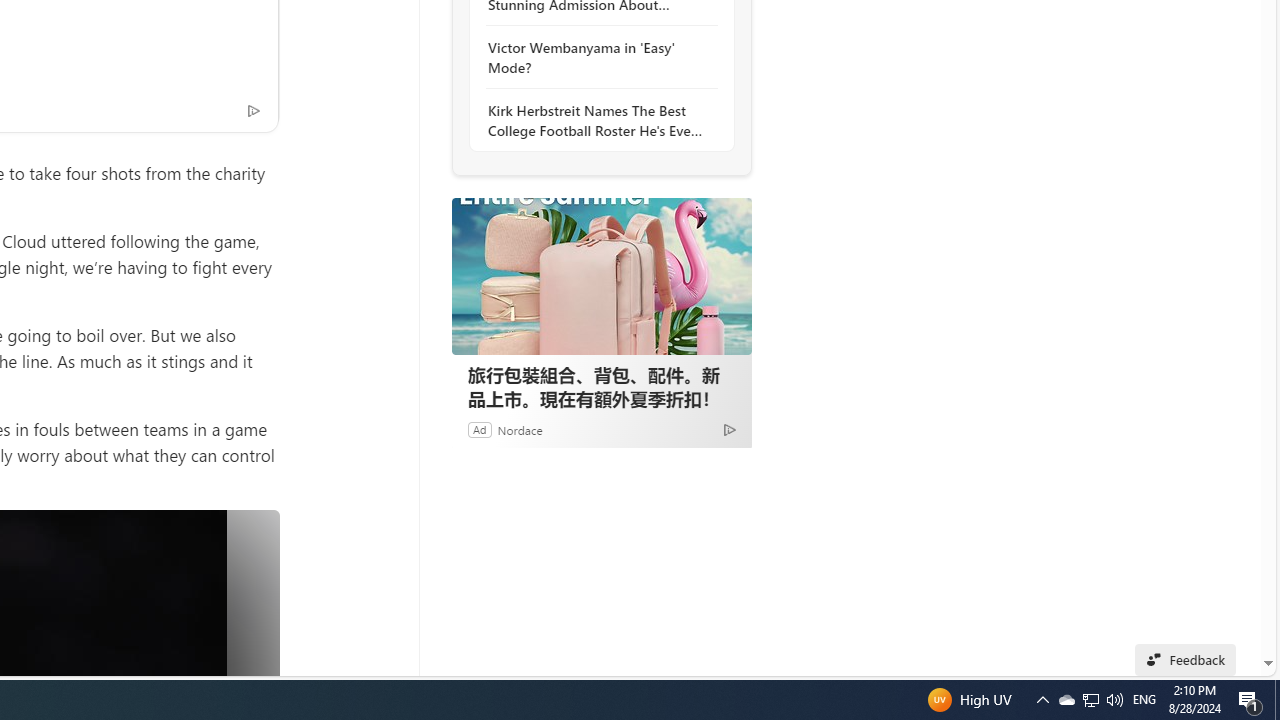 The image size is (1280, 720). What do you see at coordinates (479, 429) in the screenshot?
I see `Ad` at bounding box center [479, 429].